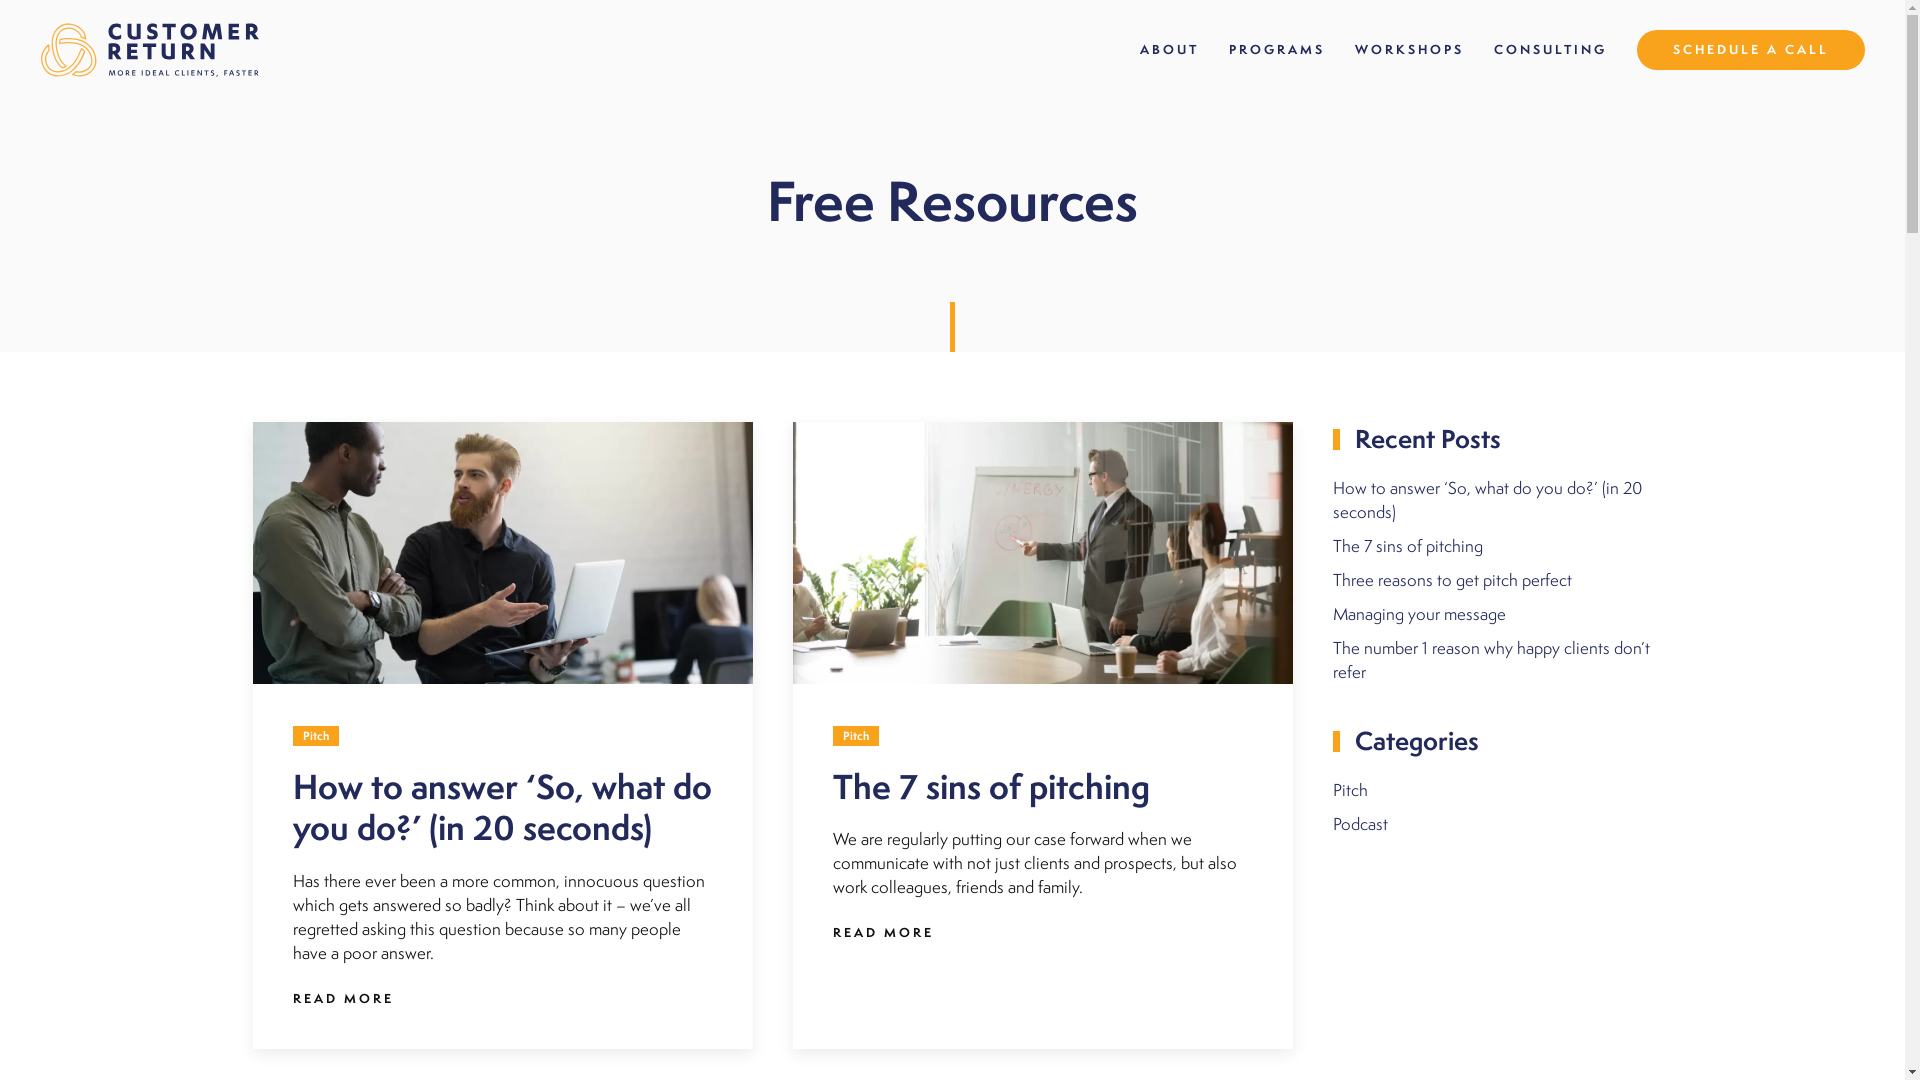 The height and width of the screenshot is (1080, 1920). Describe the element at coordinates (1550, 50) in the screenshot. I see `CONSULTING` at that location.